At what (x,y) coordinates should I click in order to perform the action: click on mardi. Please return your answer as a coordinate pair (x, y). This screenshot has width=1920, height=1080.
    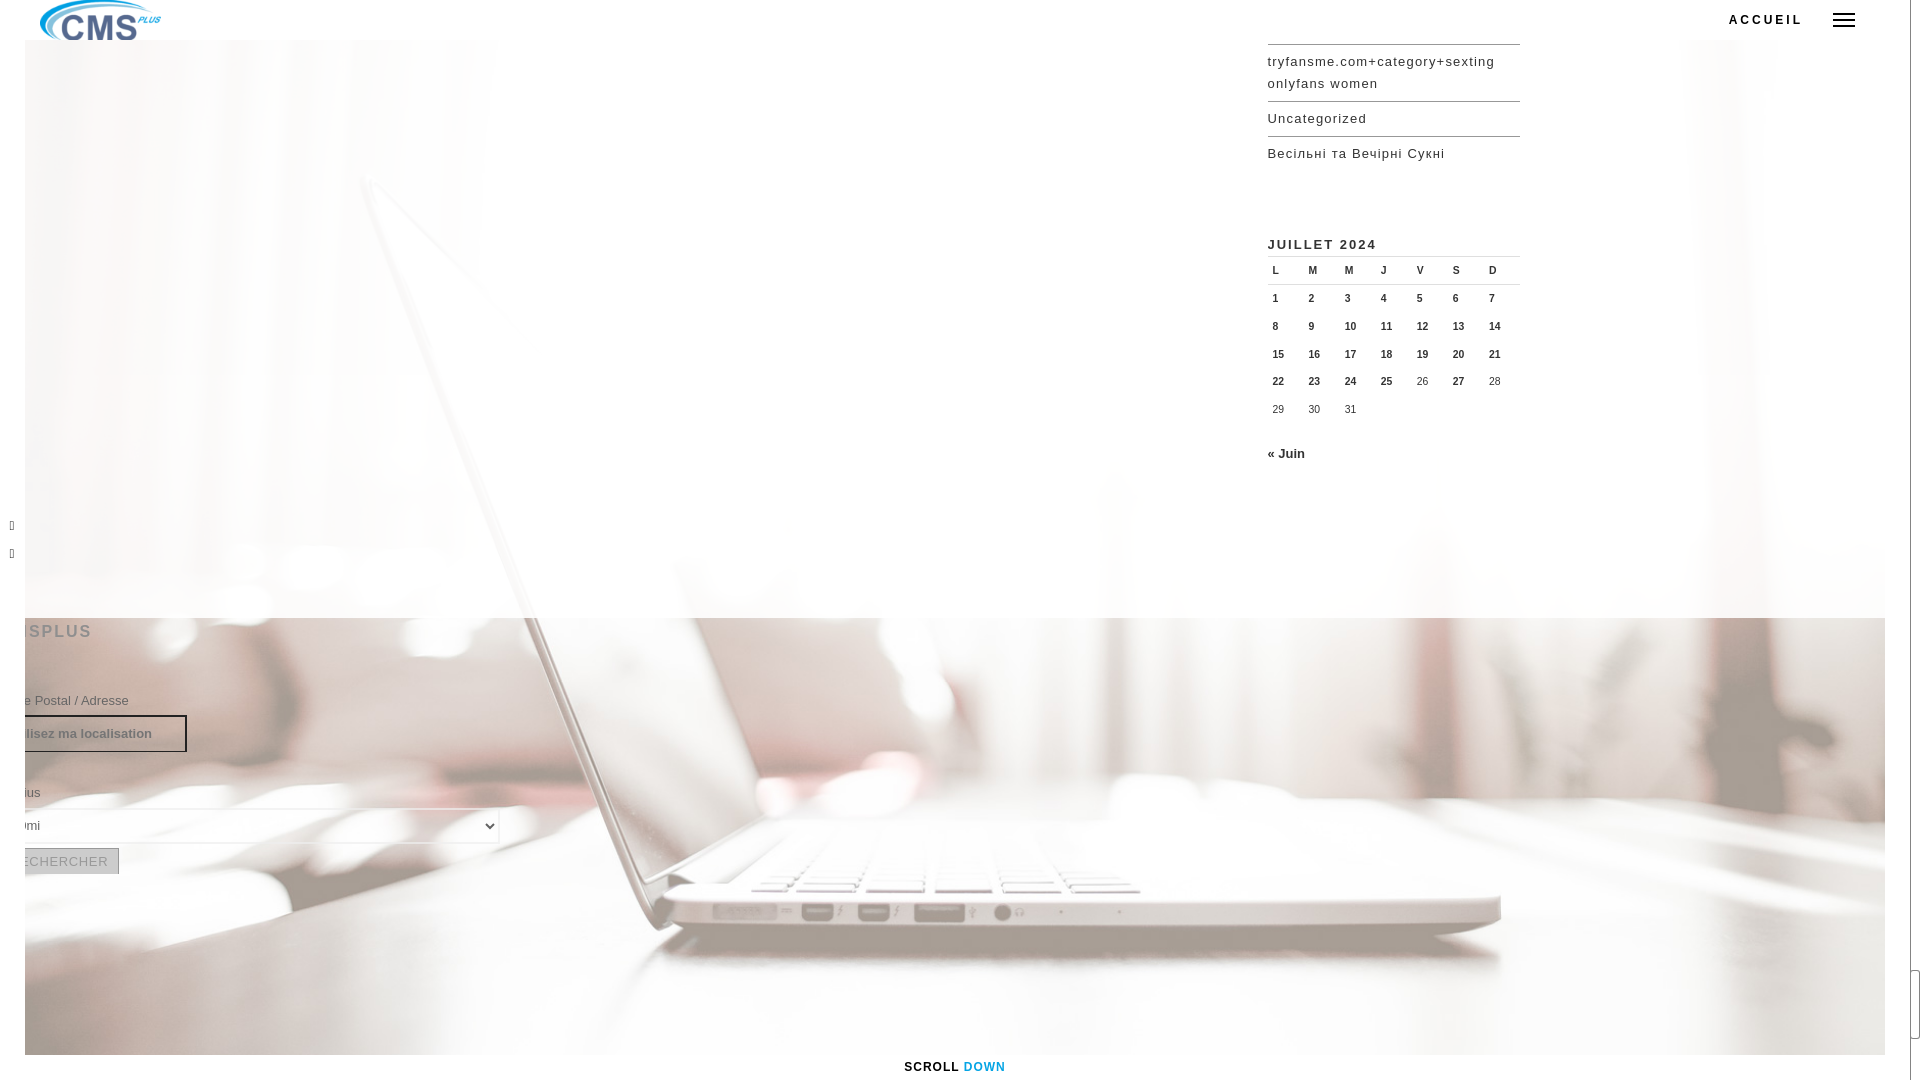
    Looking at the image, I should click on (1322, 270).